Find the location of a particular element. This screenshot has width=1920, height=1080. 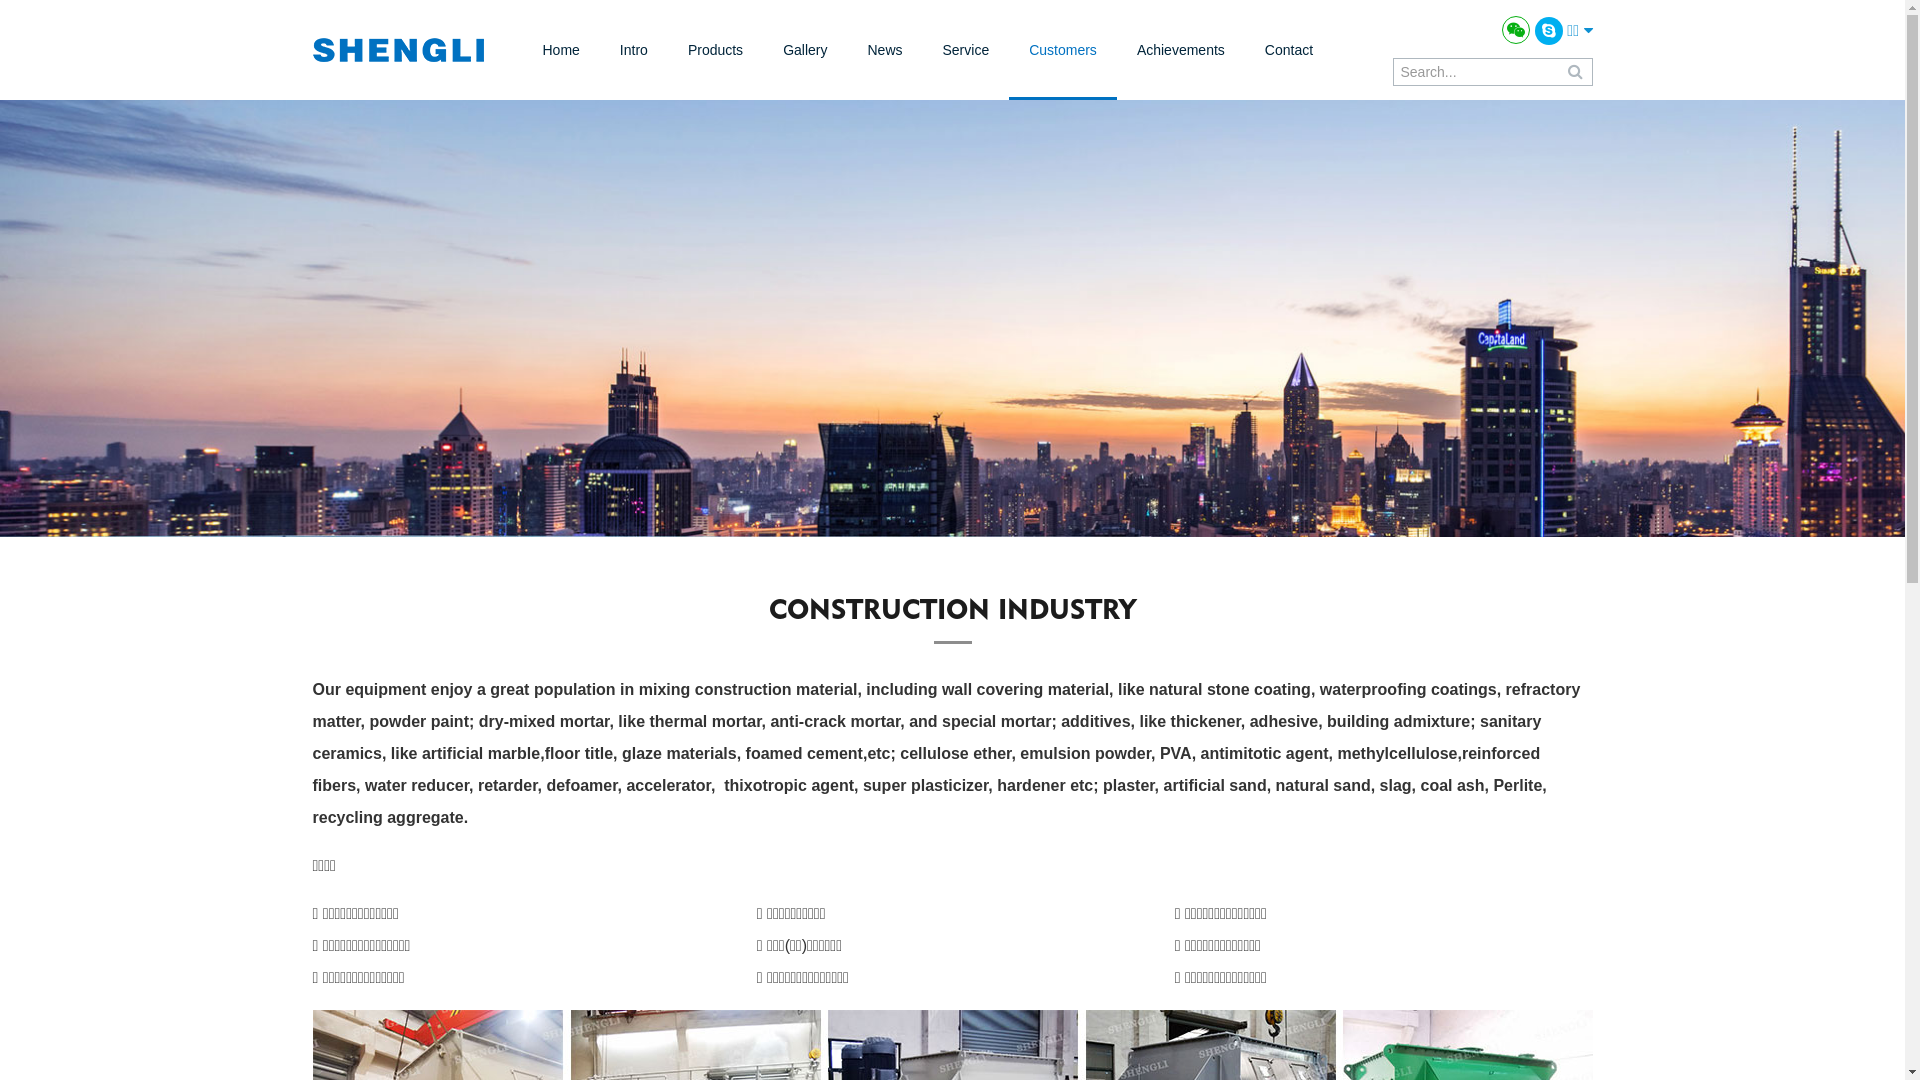

Gallery is located at coordinates (805, 50).